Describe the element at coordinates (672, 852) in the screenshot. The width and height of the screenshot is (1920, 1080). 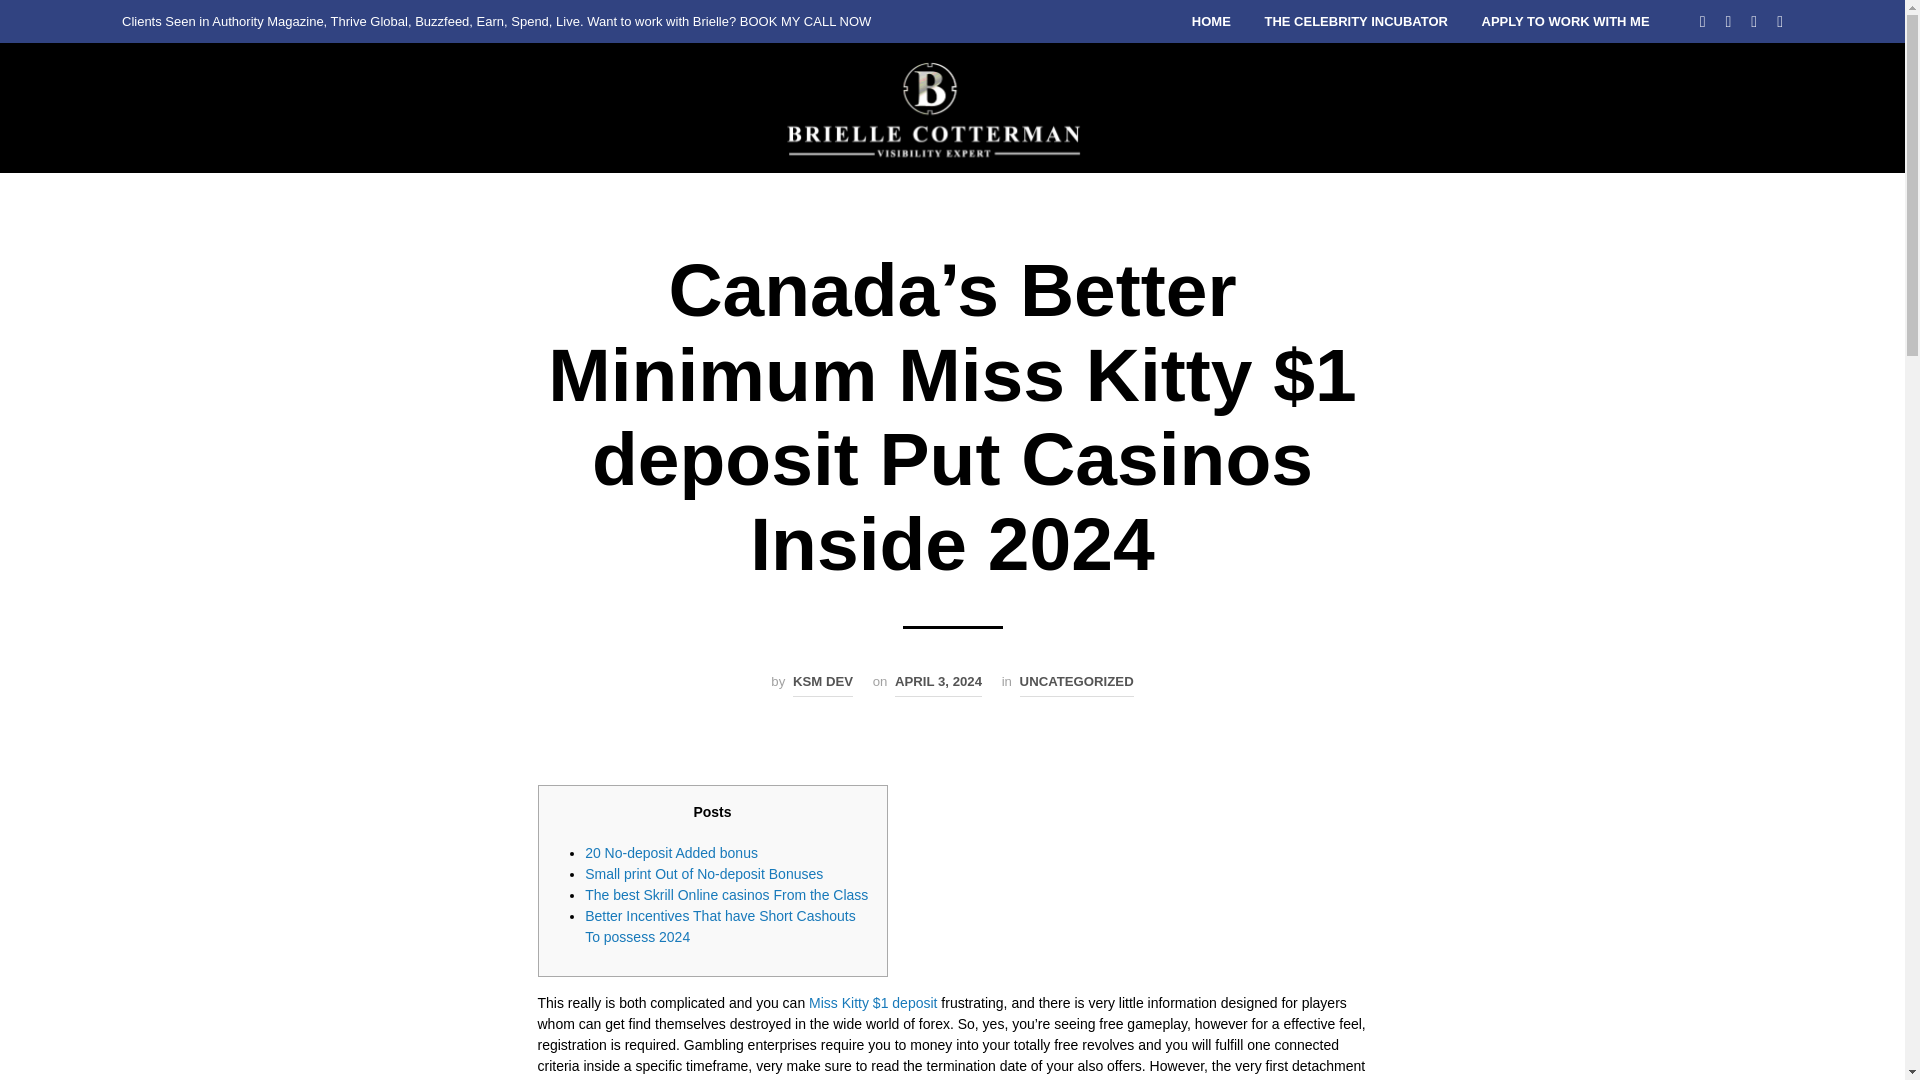
I see `20 No-deposit Added bonus` at that location.